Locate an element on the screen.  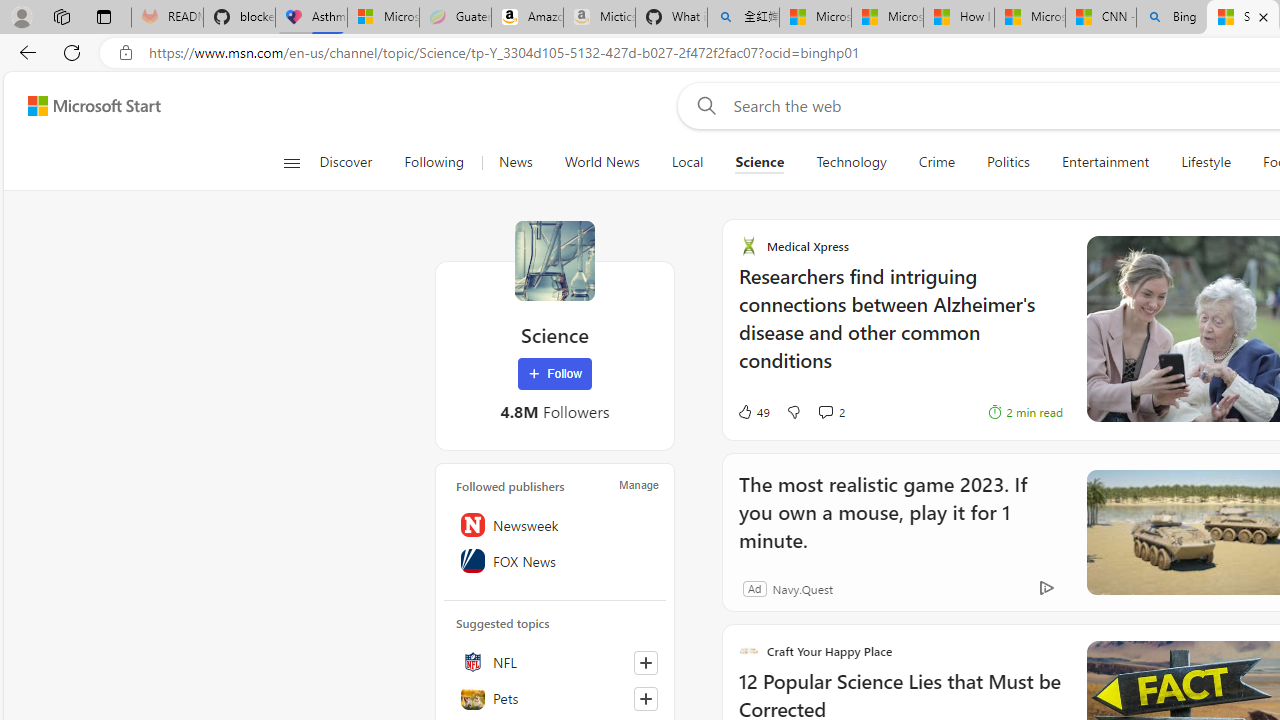
Close tab is located at coordinates (1263, 16).